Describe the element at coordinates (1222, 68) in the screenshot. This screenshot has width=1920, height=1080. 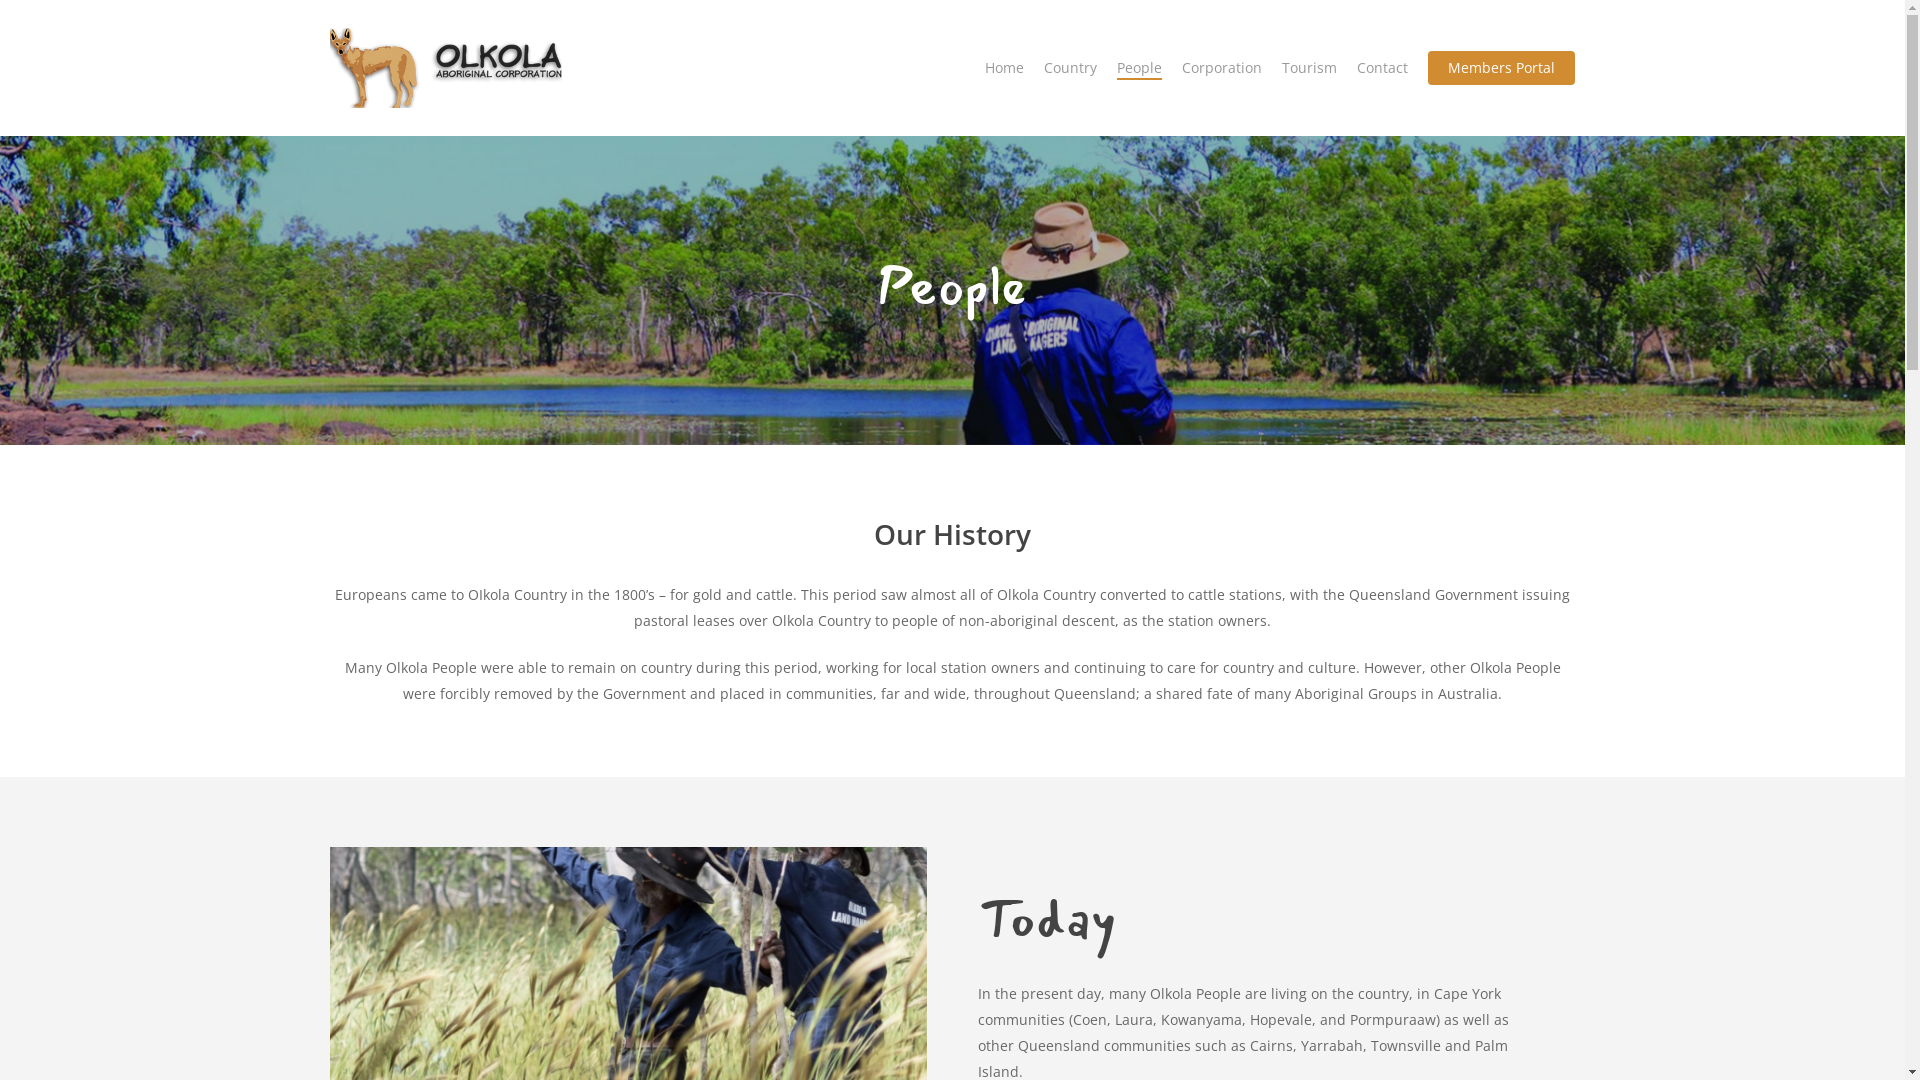
I see `Corporation` at that location.